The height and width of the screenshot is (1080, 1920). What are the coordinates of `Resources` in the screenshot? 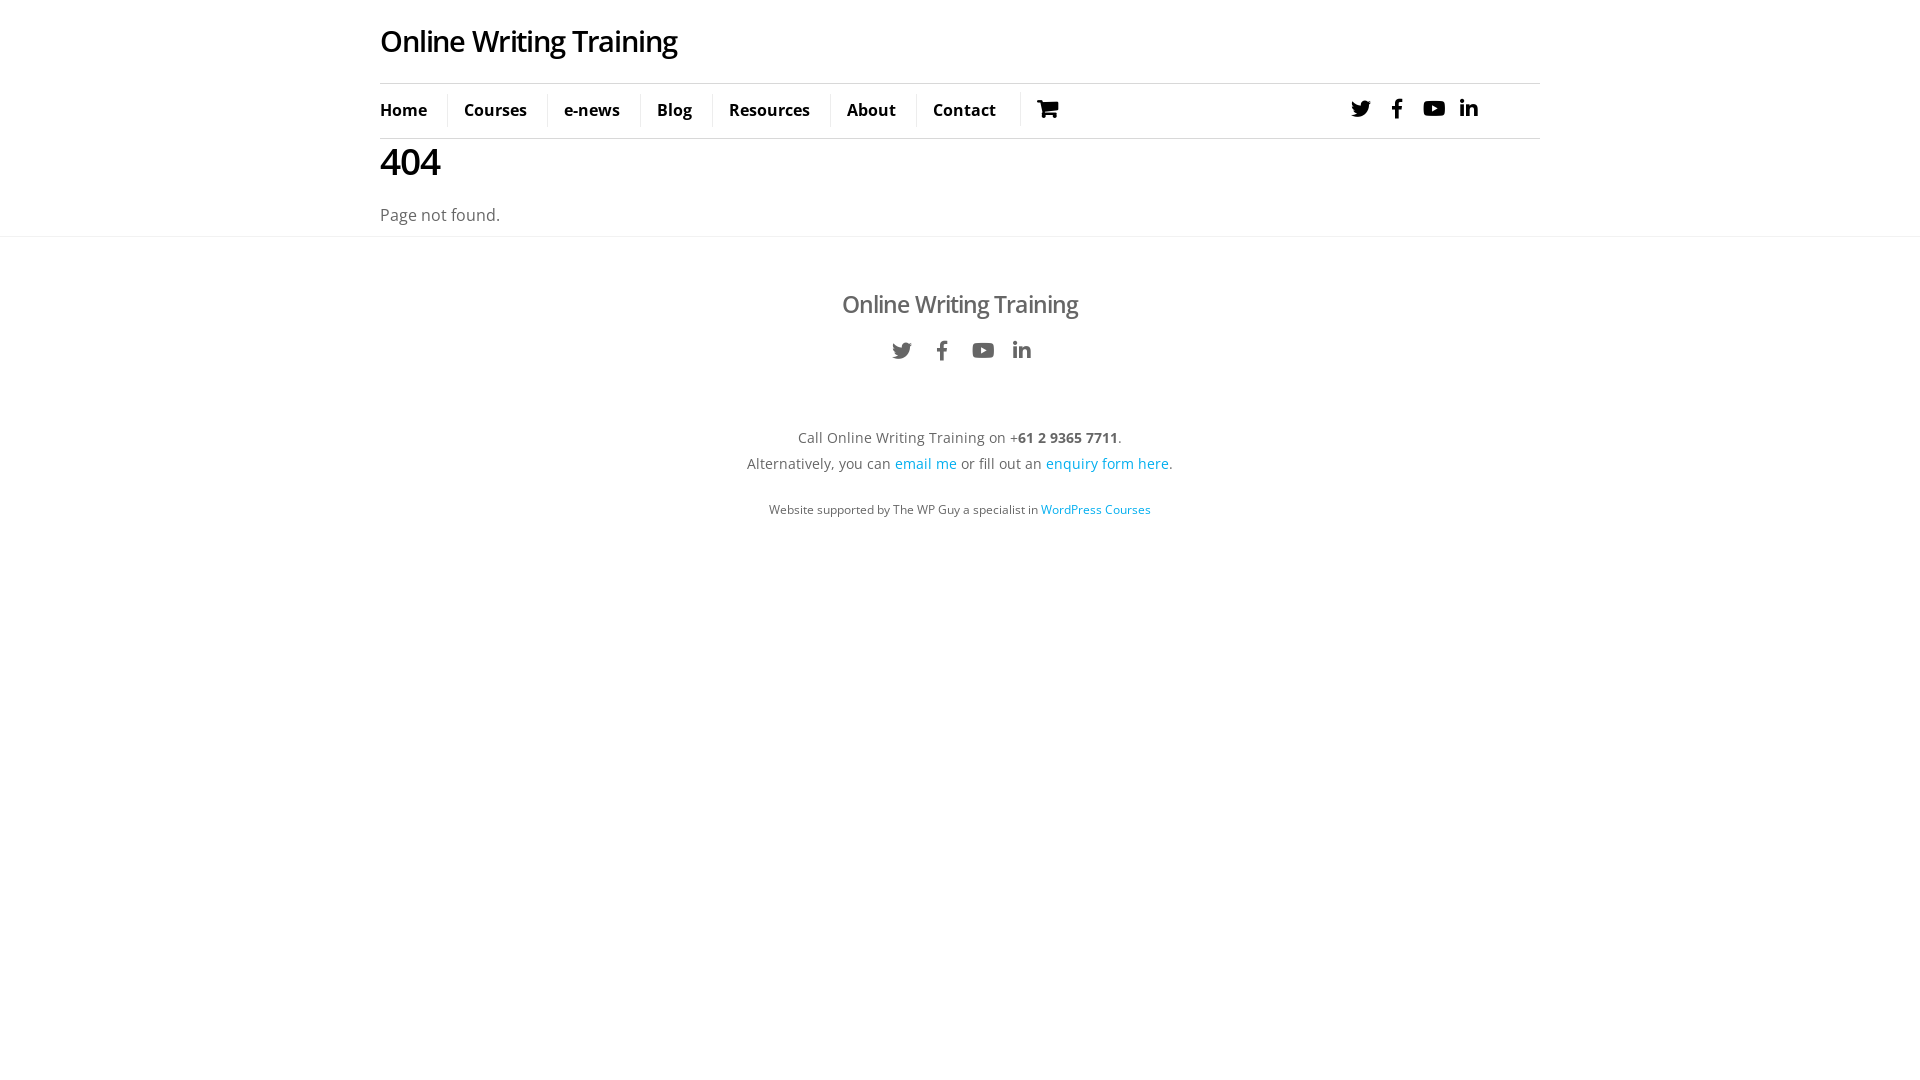 It's located at (769, 111).